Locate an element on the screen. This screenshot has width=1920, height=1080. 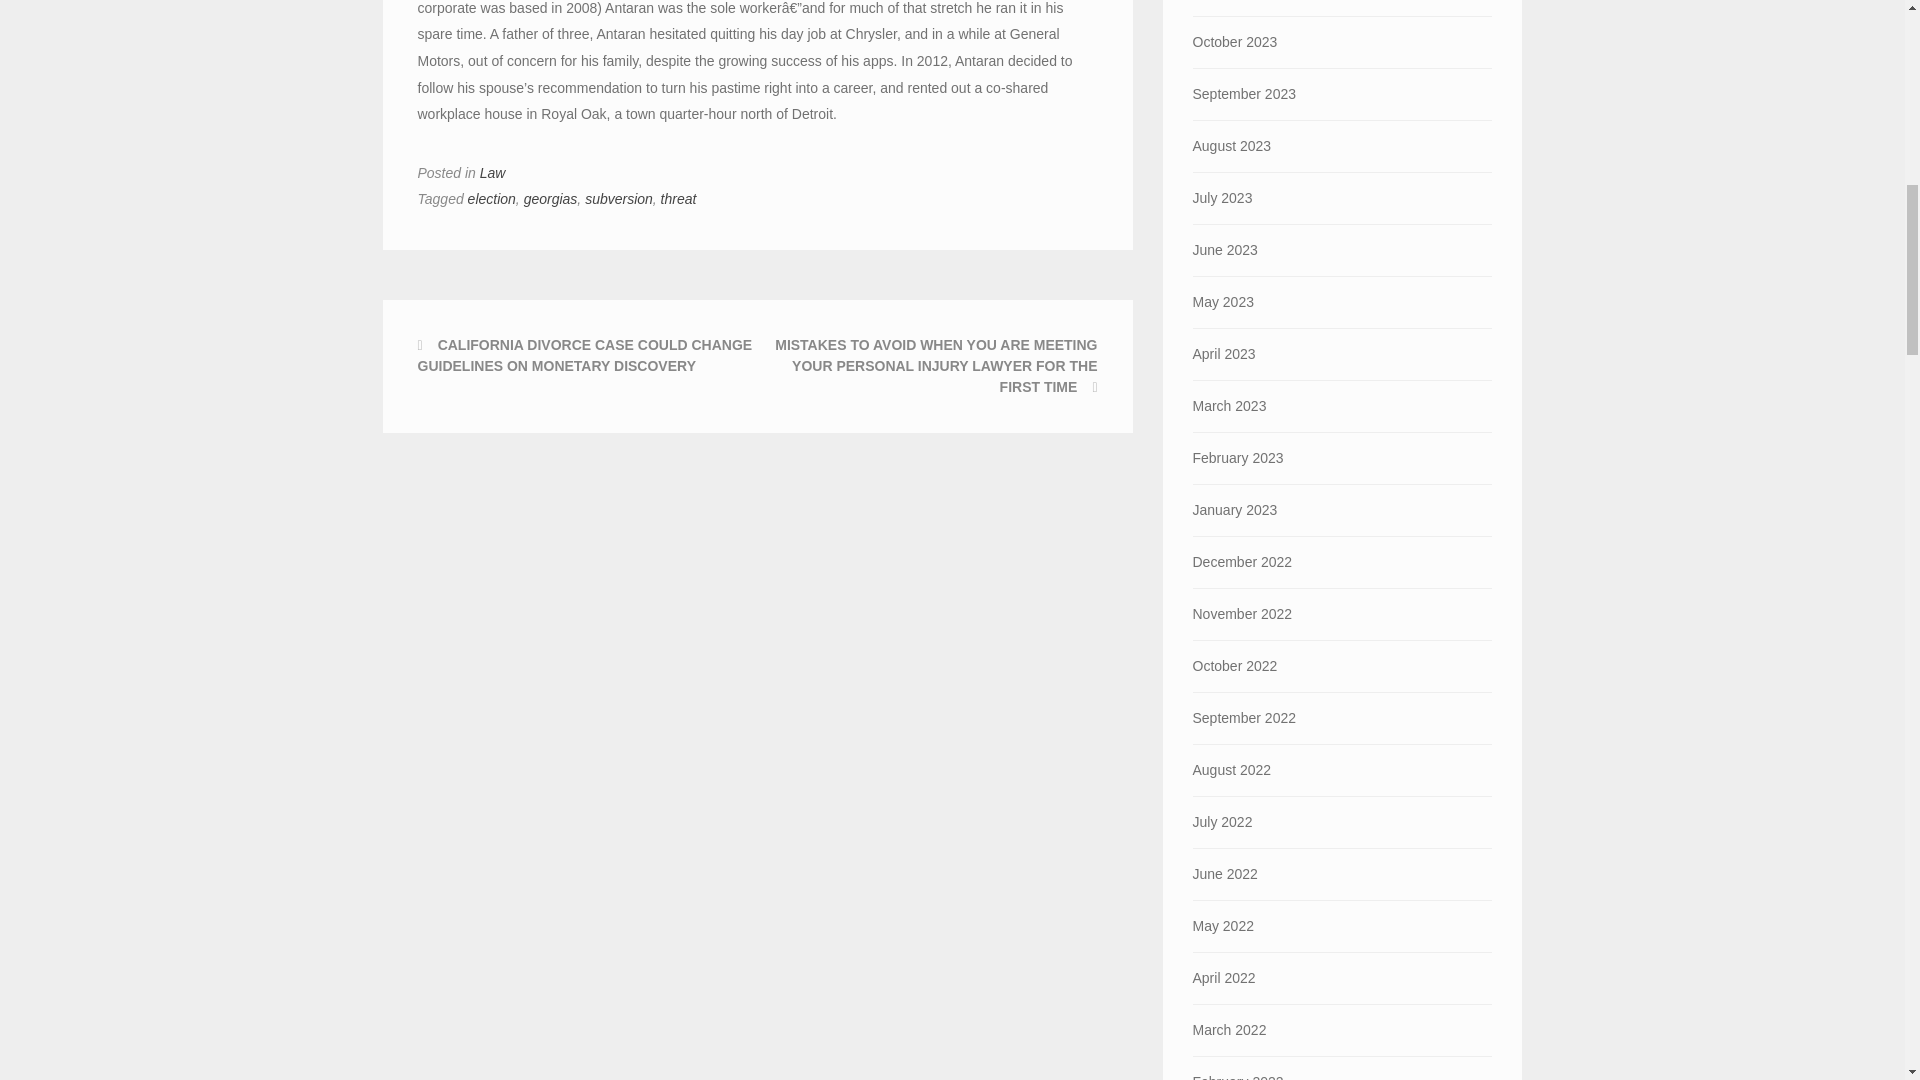
subversion is located at coordinates (618, 199).